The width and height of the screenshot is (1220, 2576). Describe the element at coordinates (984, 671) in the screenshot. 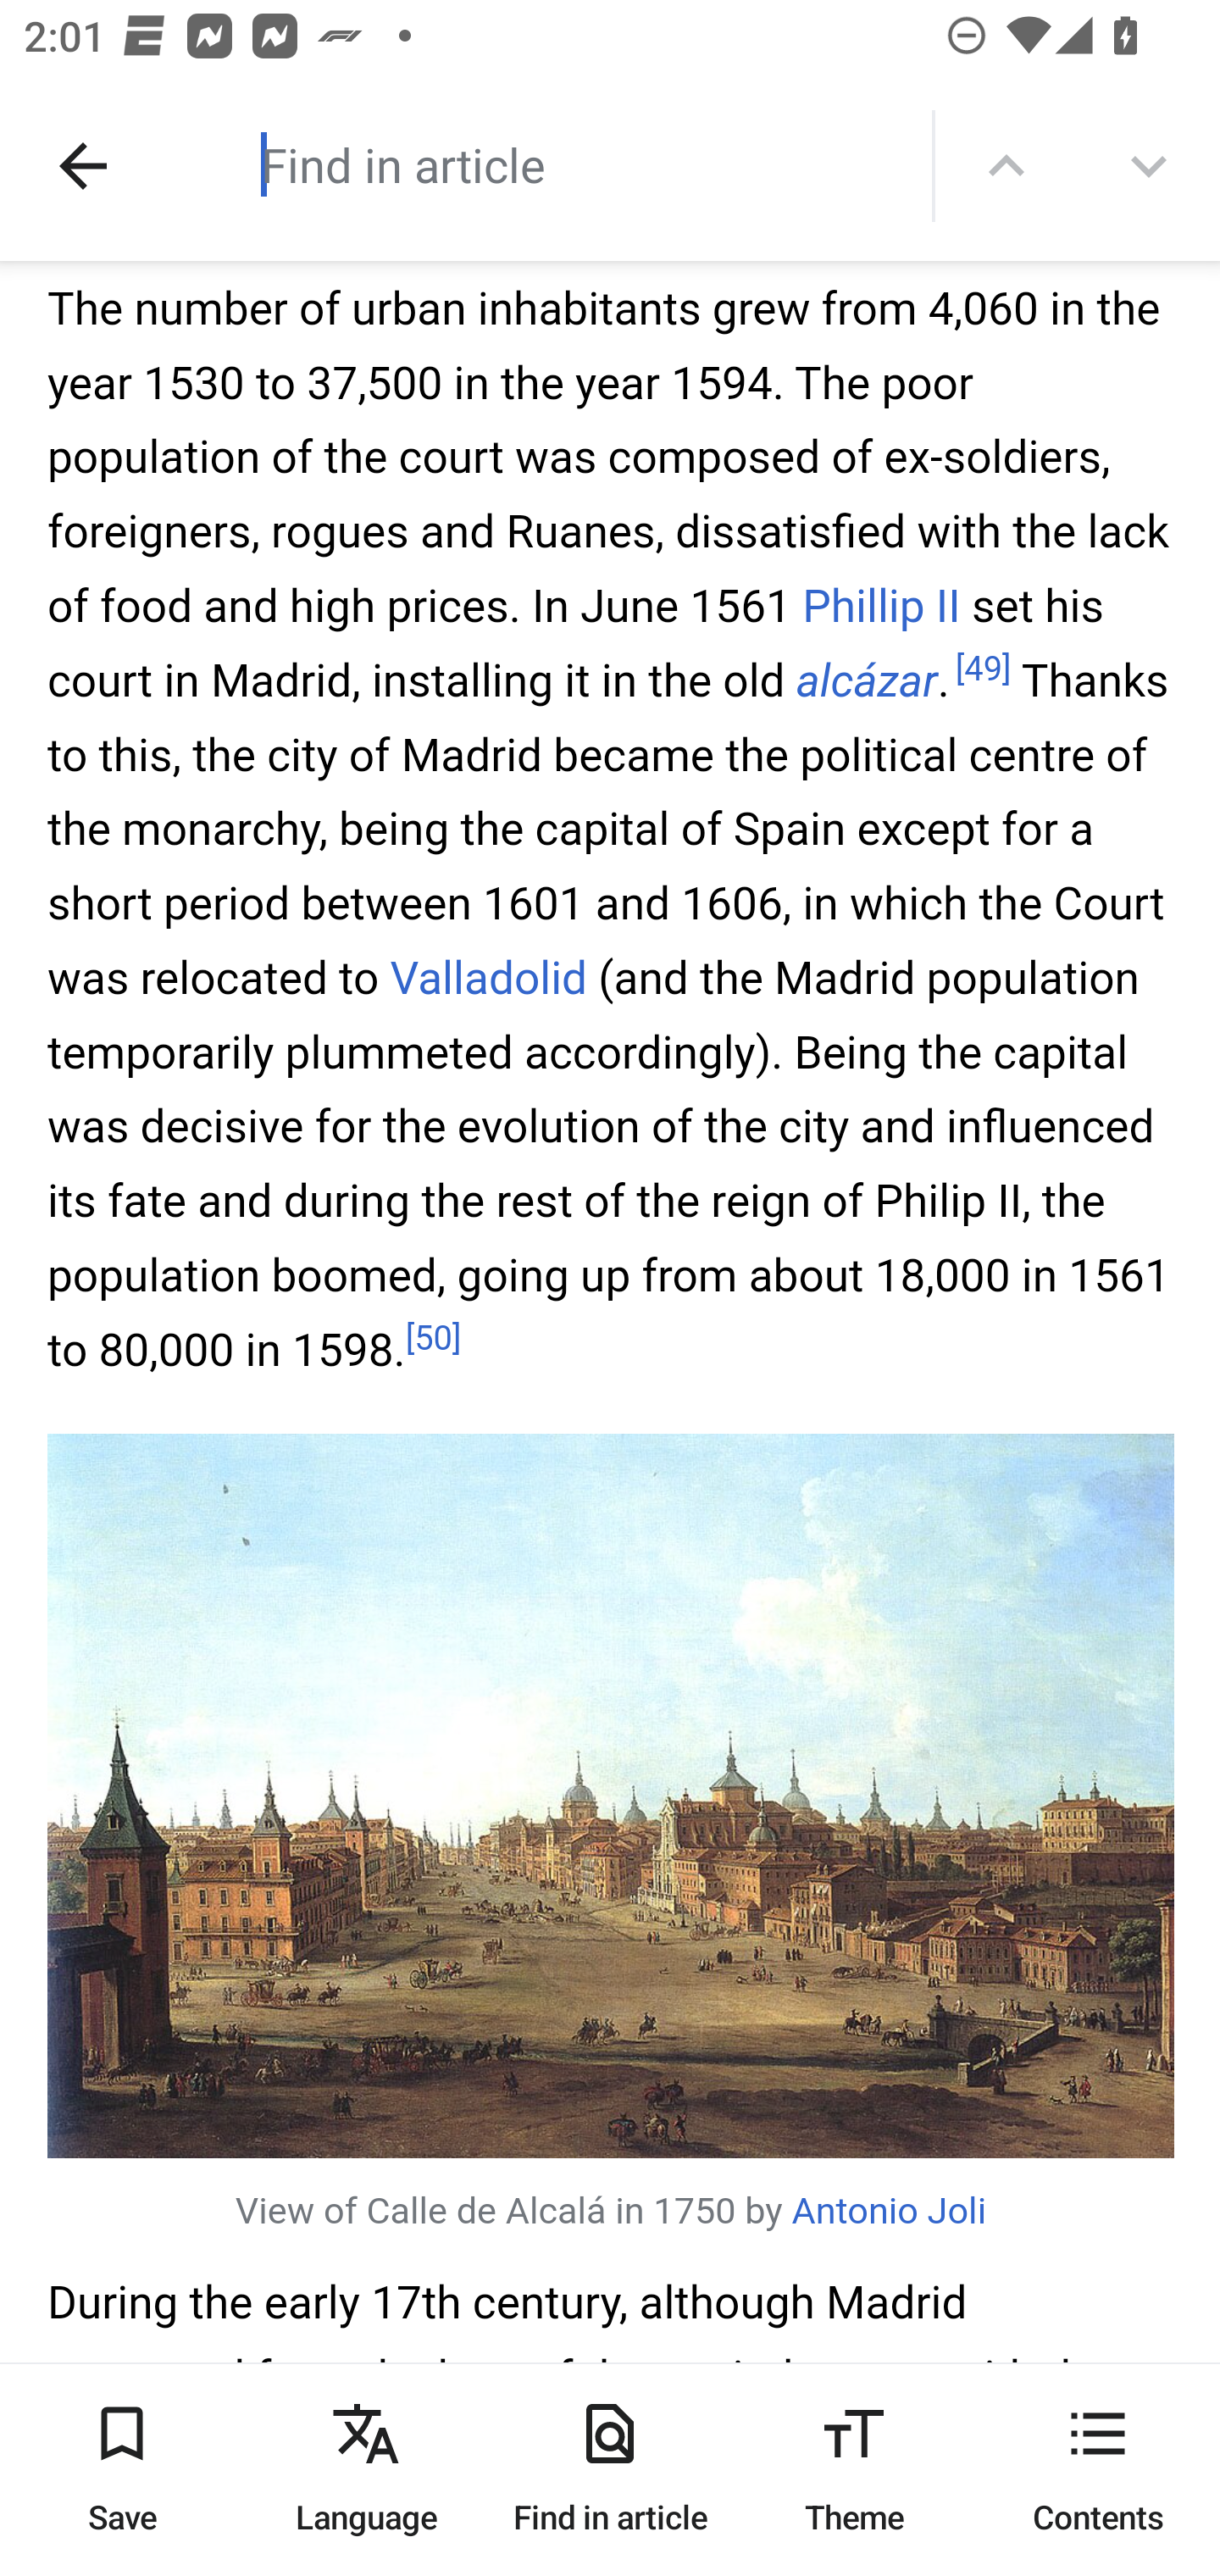

I see `[] [ 49 ]` at that location.